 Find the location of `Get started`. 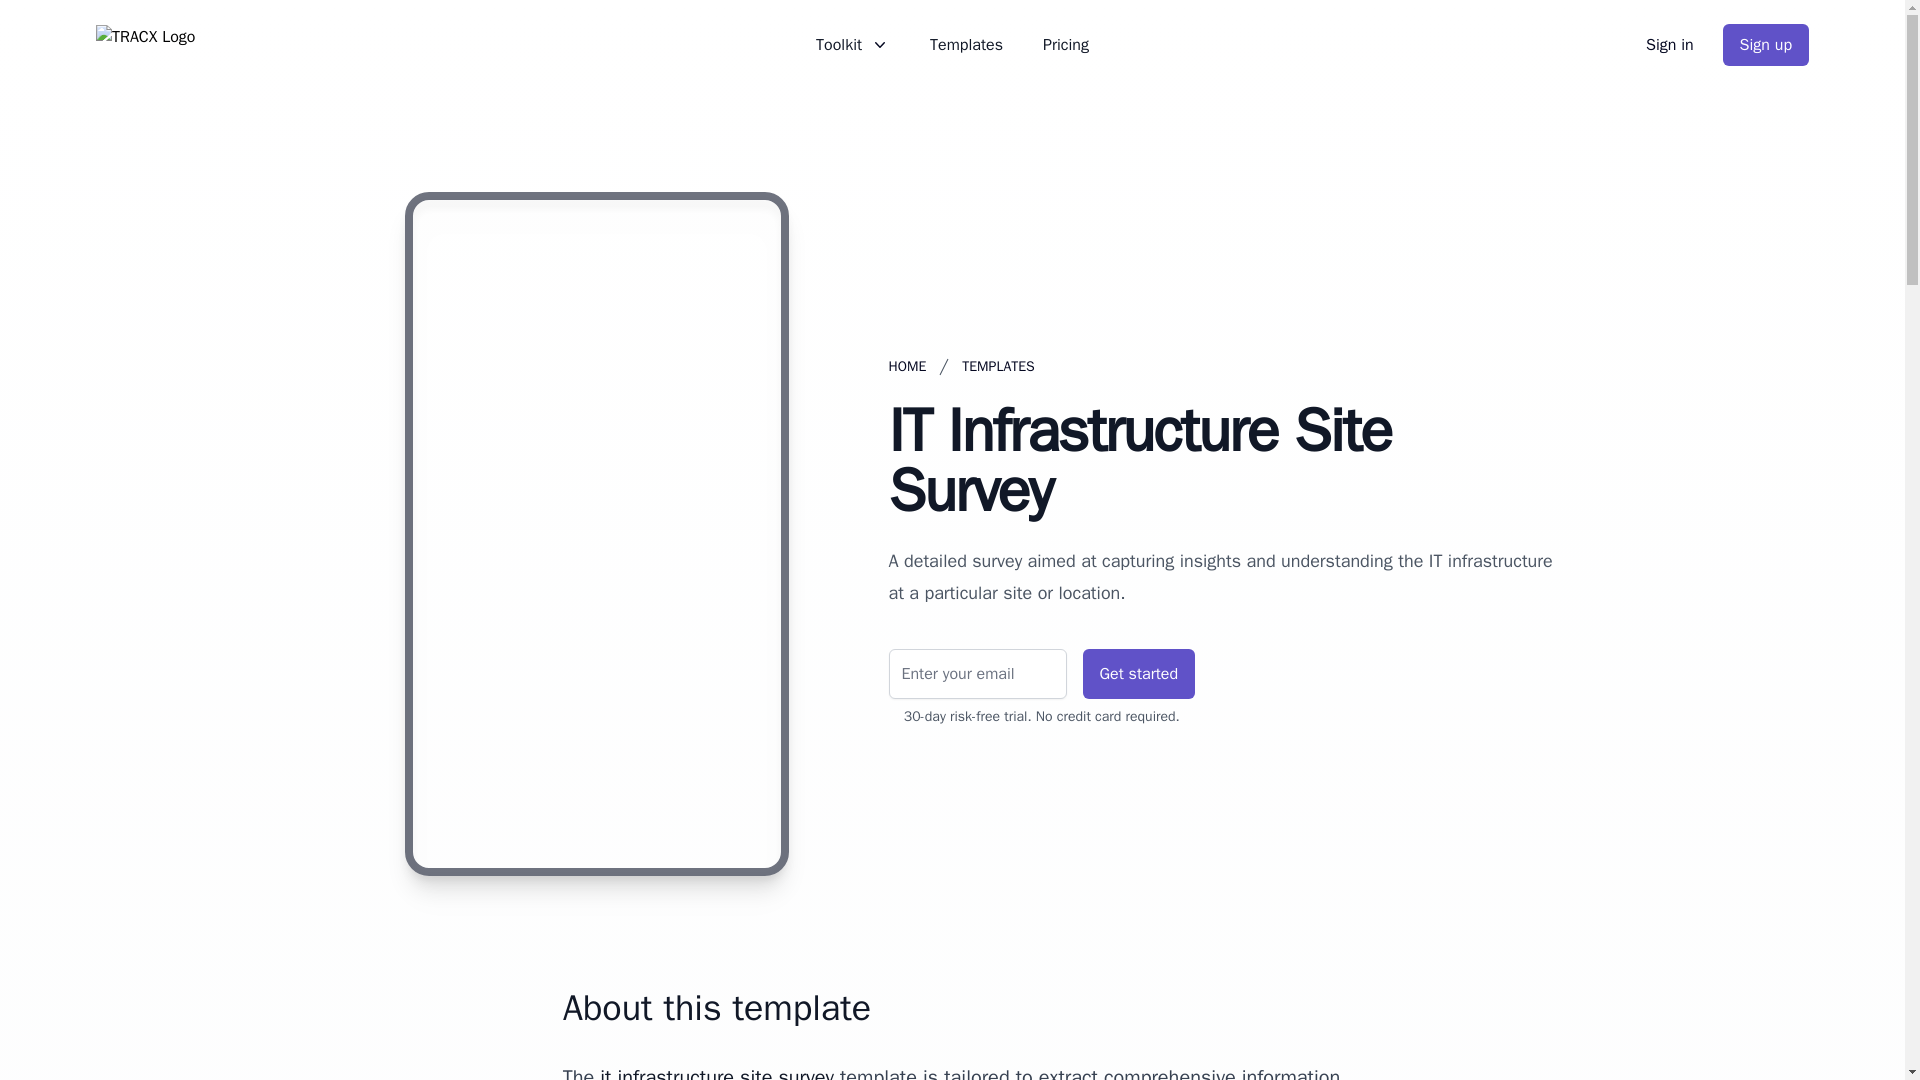

Get started is located at coordinates (1138, 674).